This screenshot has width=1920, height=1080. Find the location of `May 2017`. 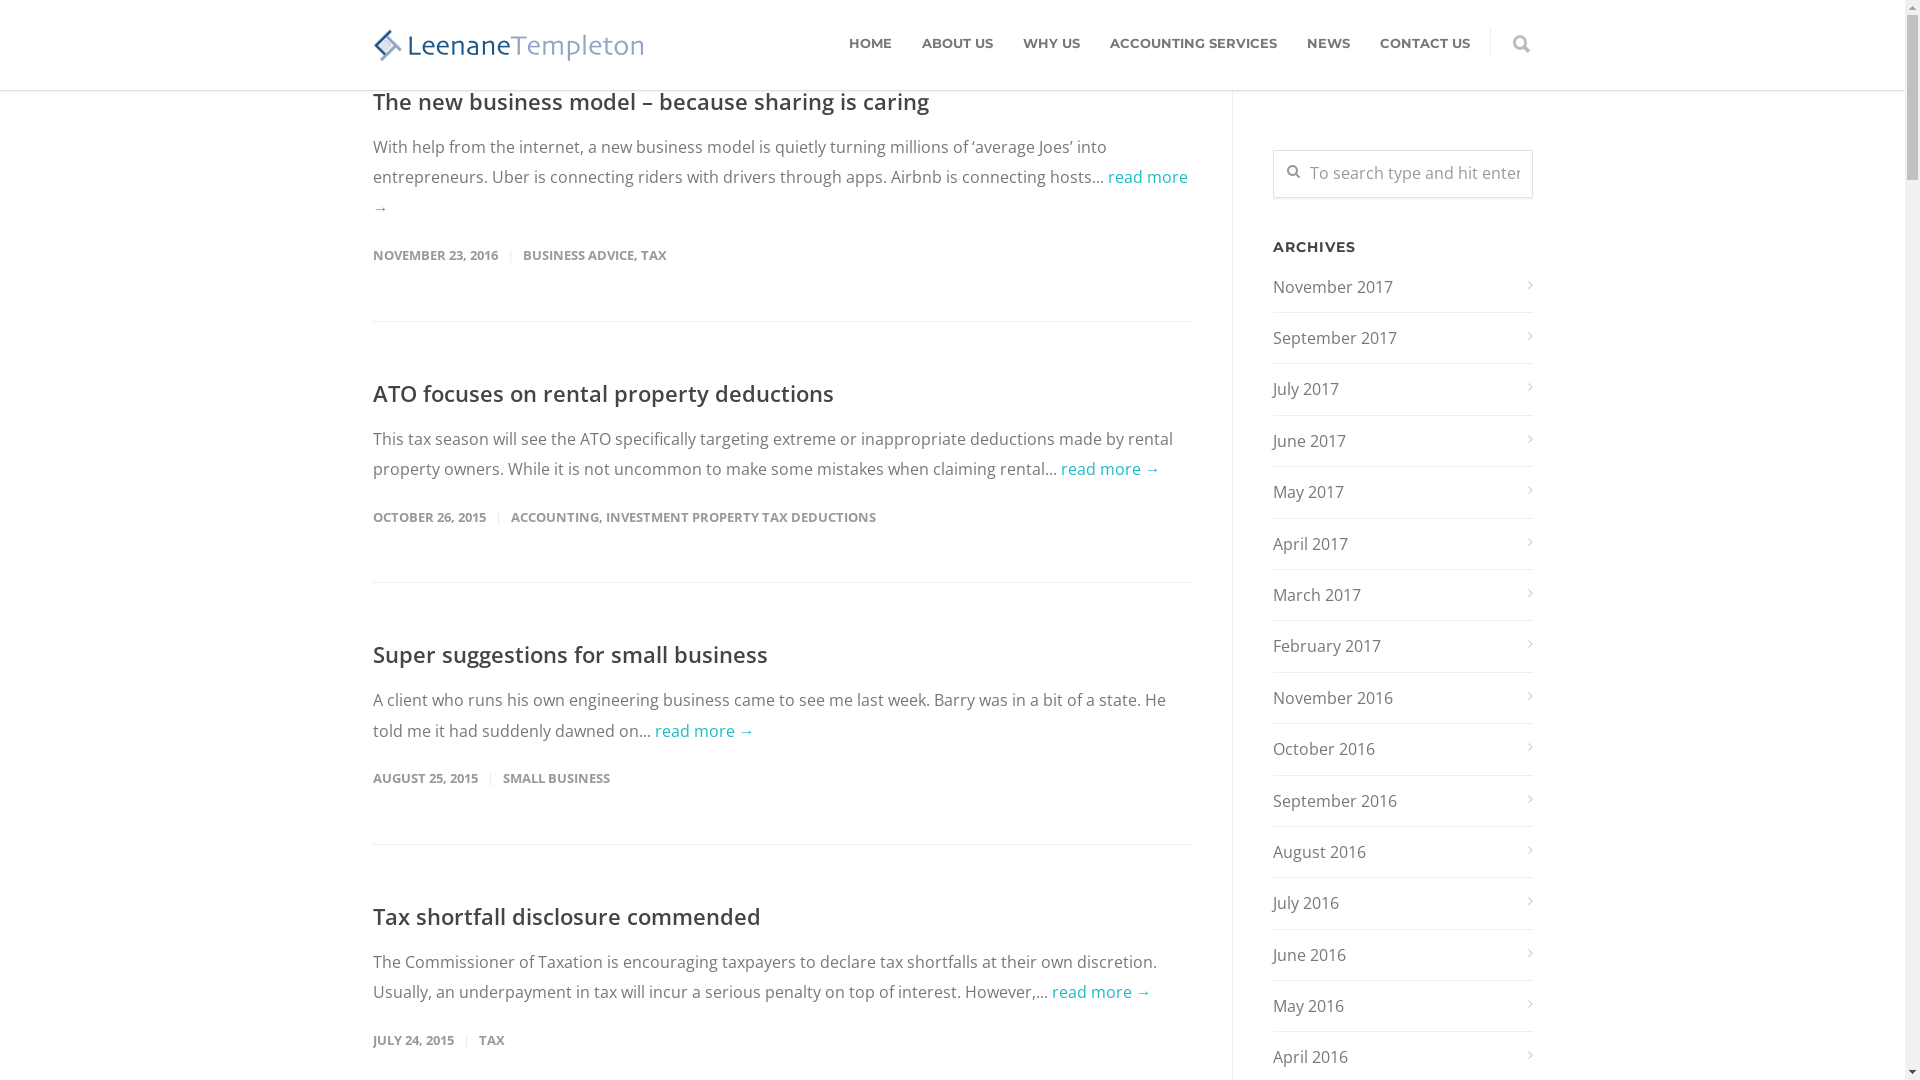

May 2017 is located at coordinates (1402, 492).